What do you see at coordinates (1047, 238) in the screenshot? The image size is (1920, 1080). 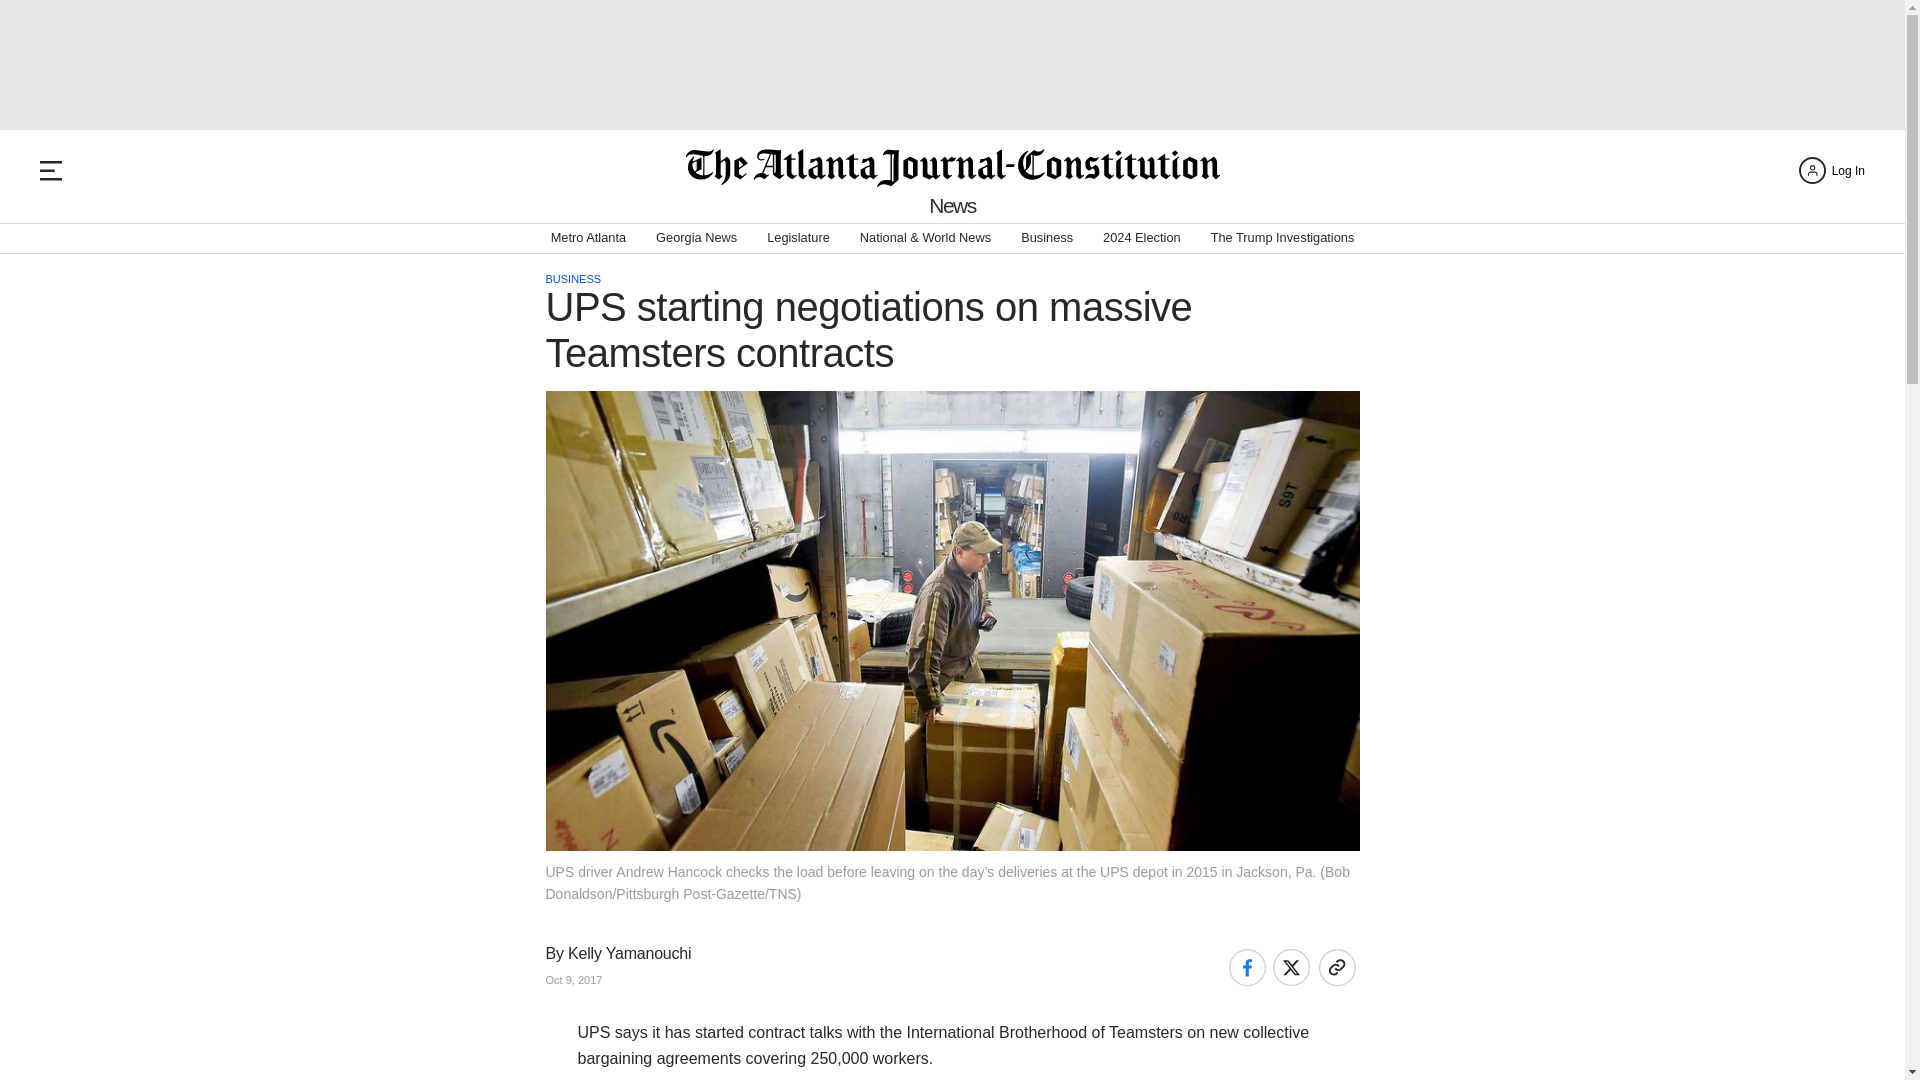 I see `Business` at bounding box center [1047, 238].